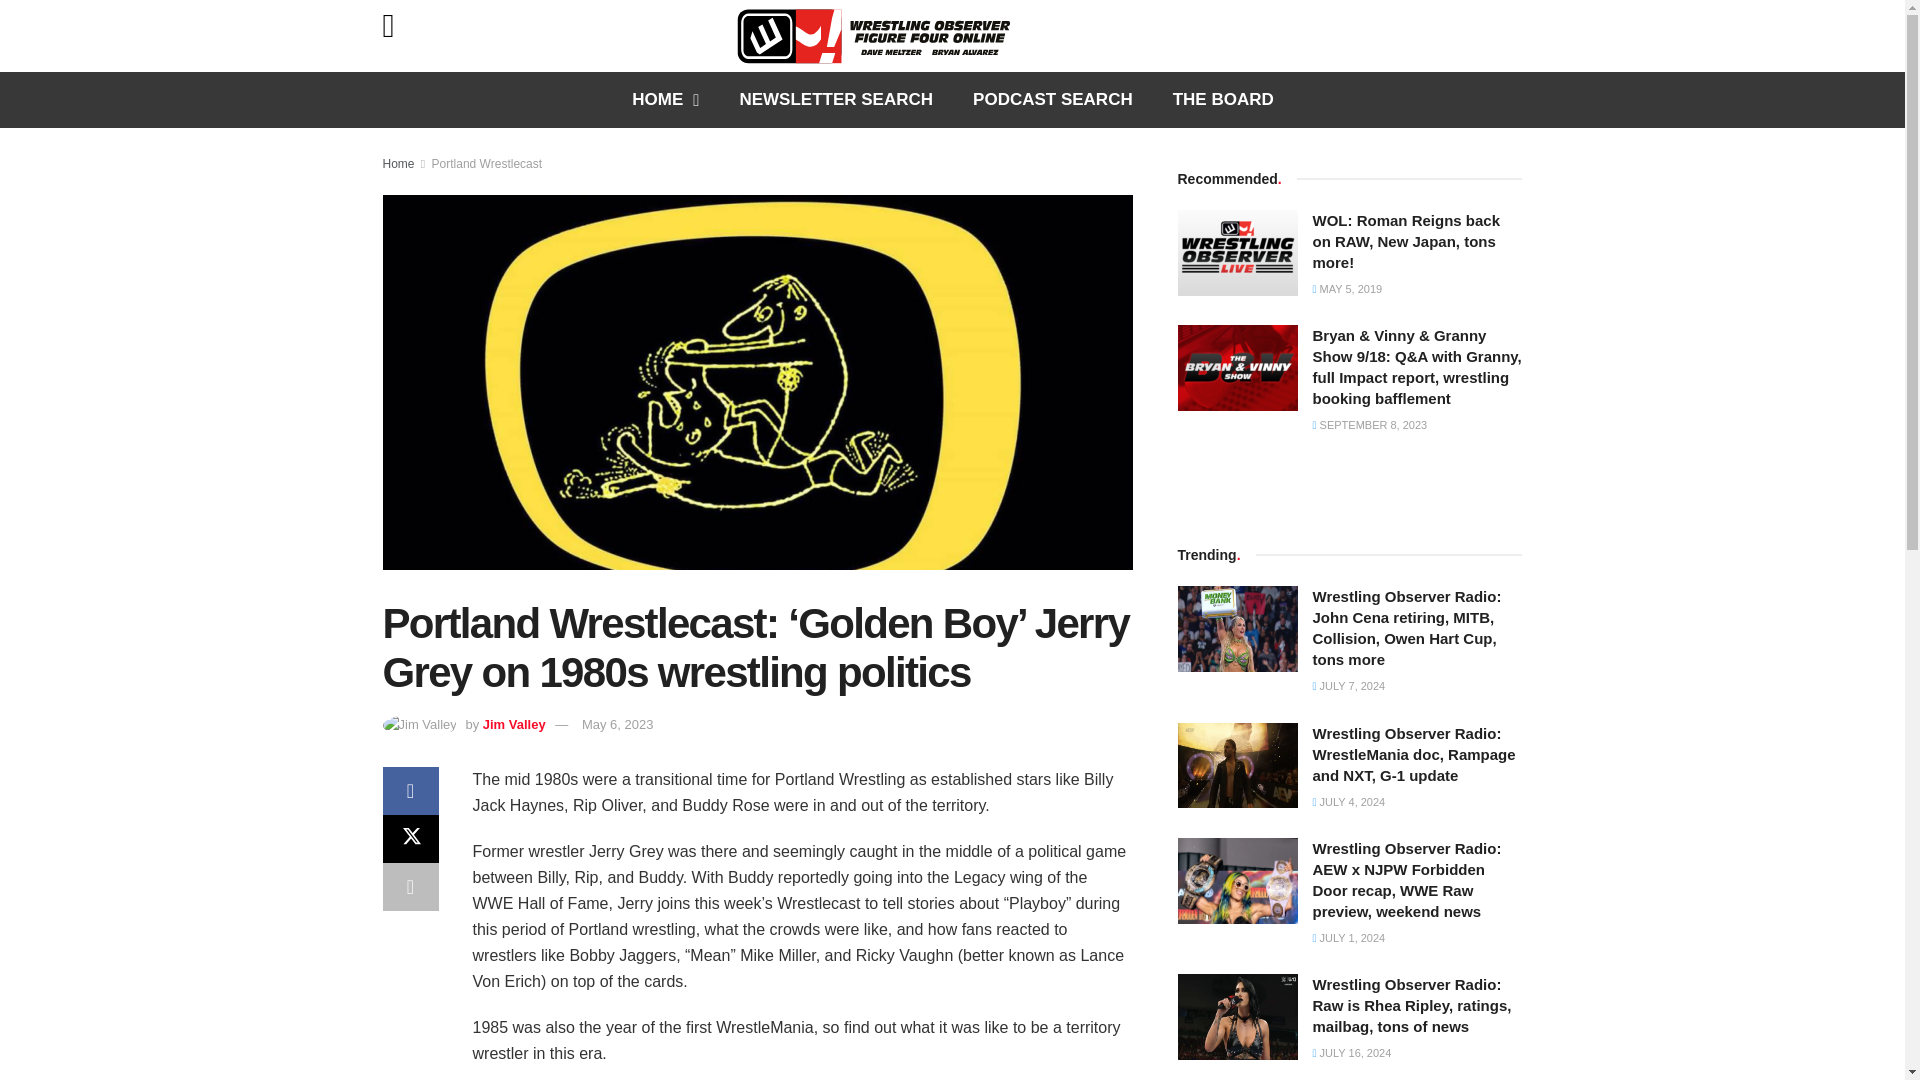  I want to click on PODCAST SEARCH, so click(1052, 100).